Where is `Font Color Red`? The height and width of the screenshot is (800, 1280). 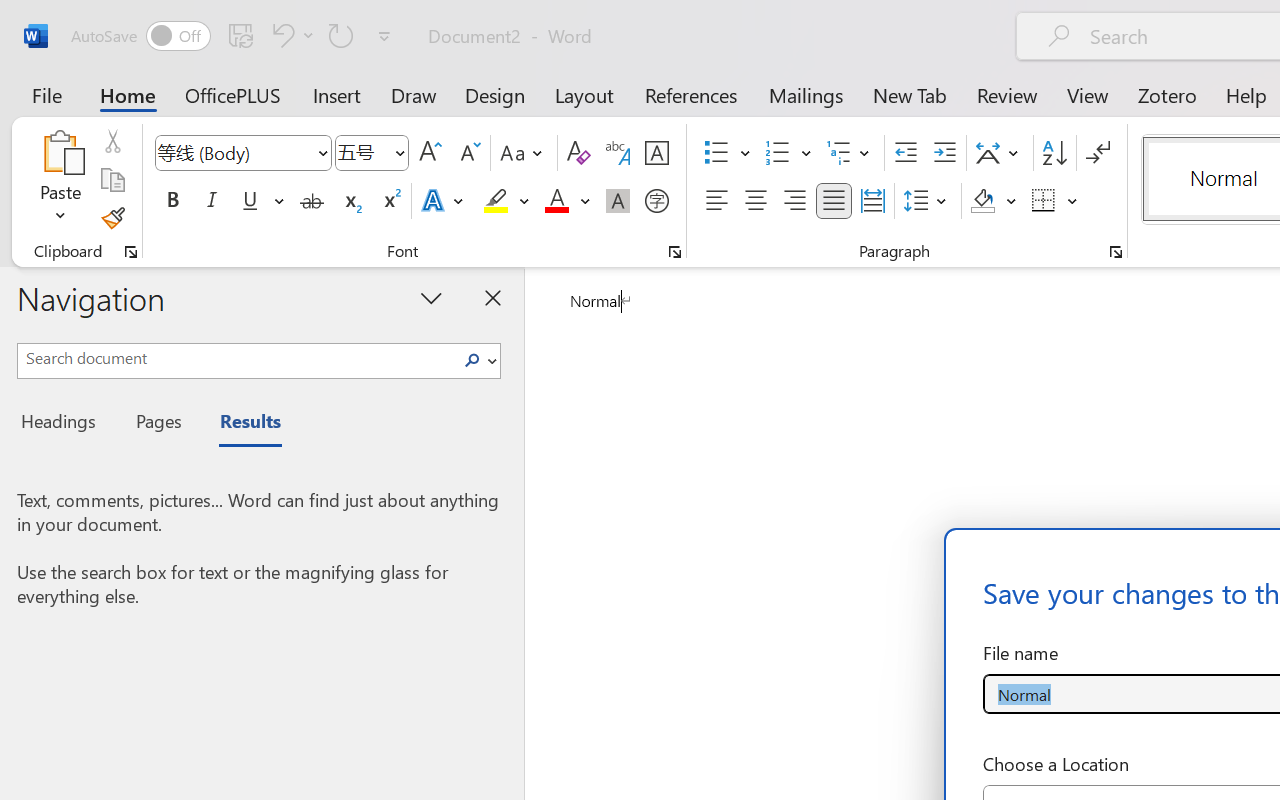 Font Color Red is located at coordinates (556, 201).